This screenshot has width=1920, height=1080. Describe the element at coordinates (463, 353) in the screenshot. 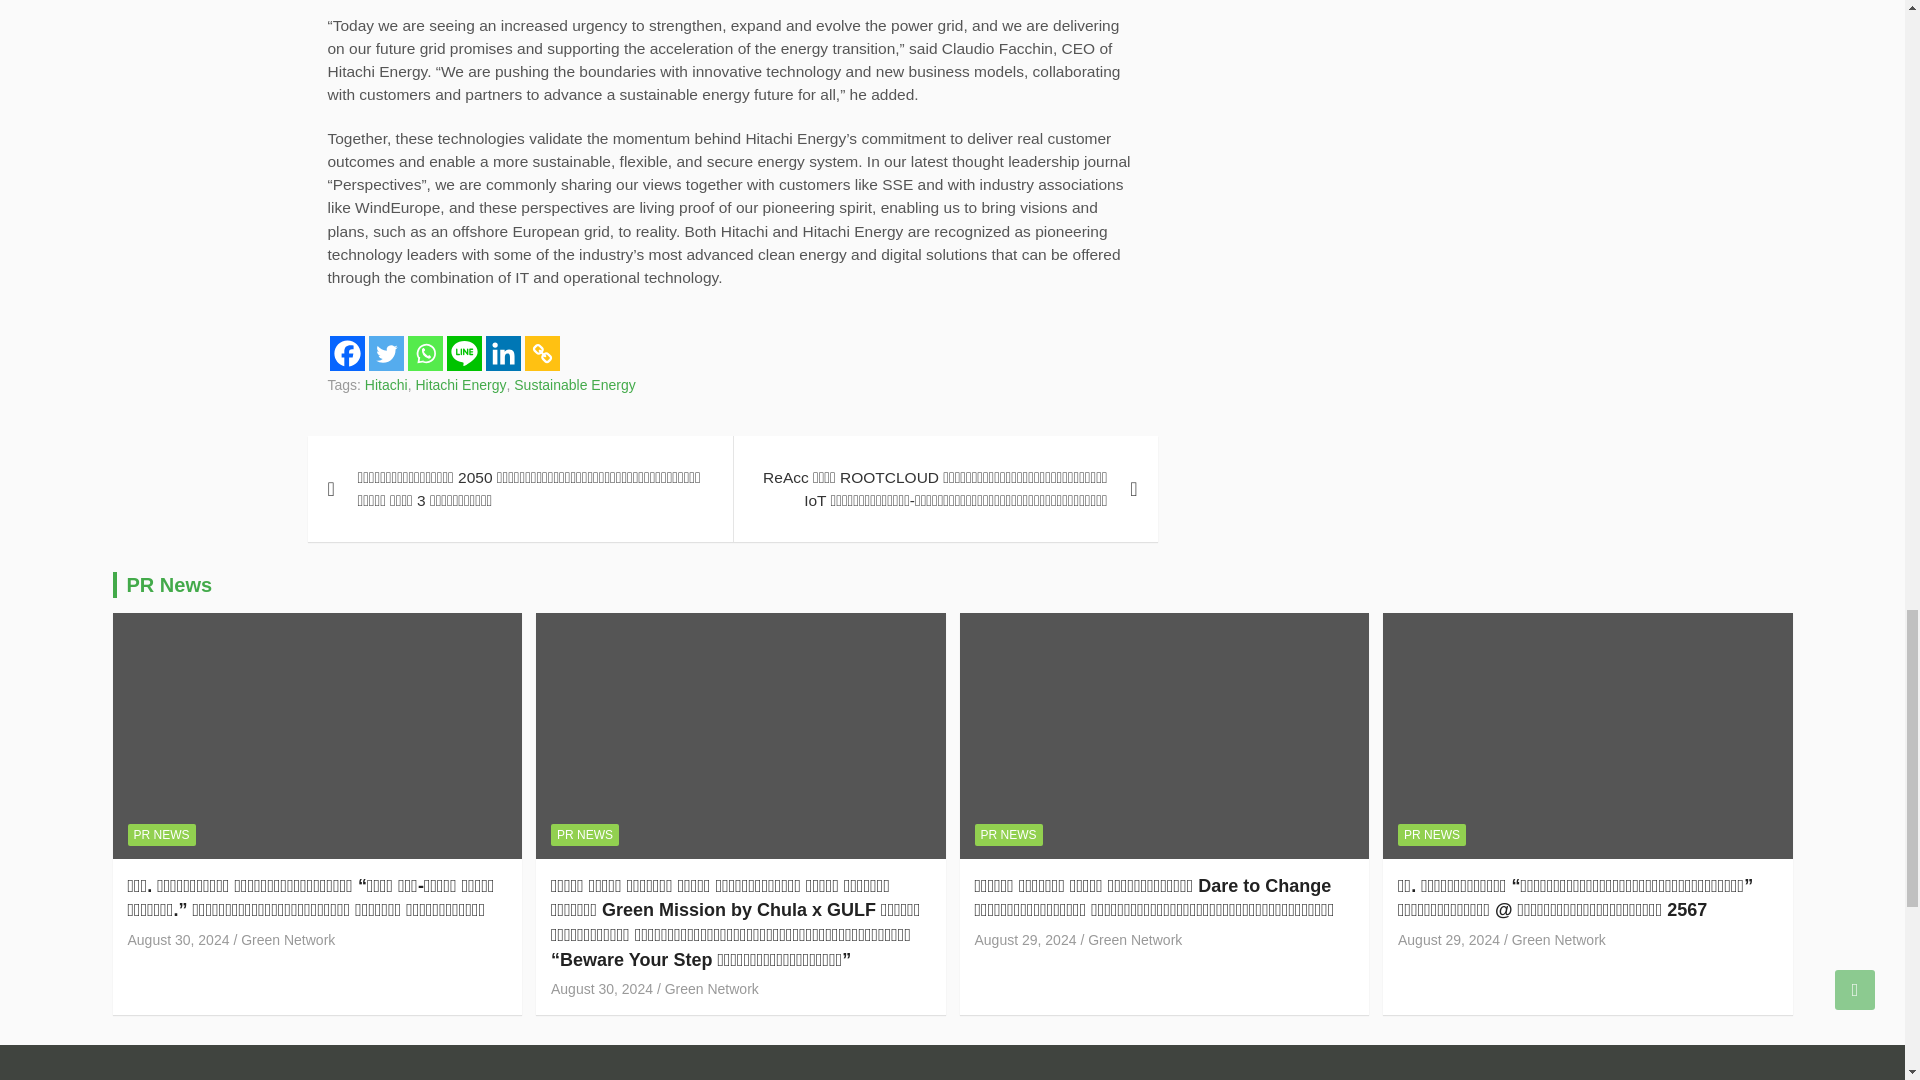

I see `Line` at that location.